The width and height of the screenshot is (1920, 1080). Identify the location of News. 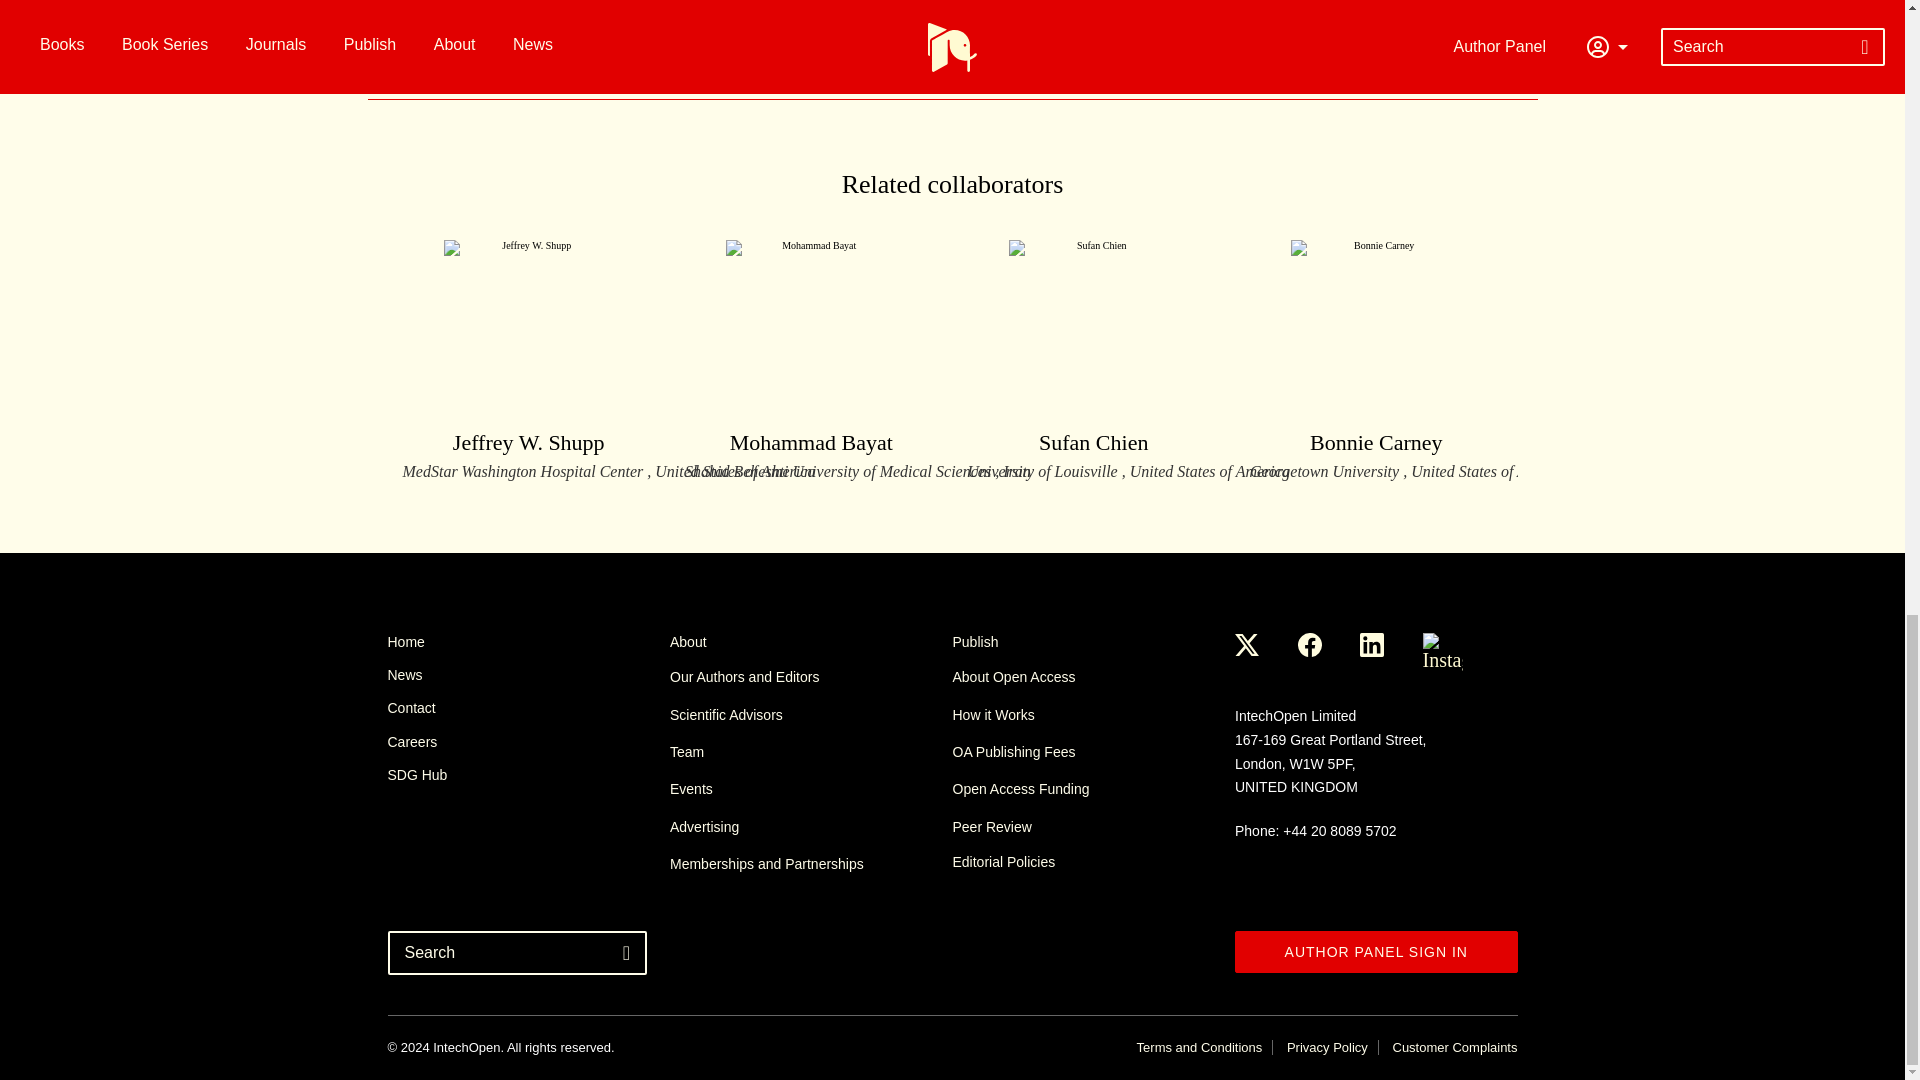
(528, 674).